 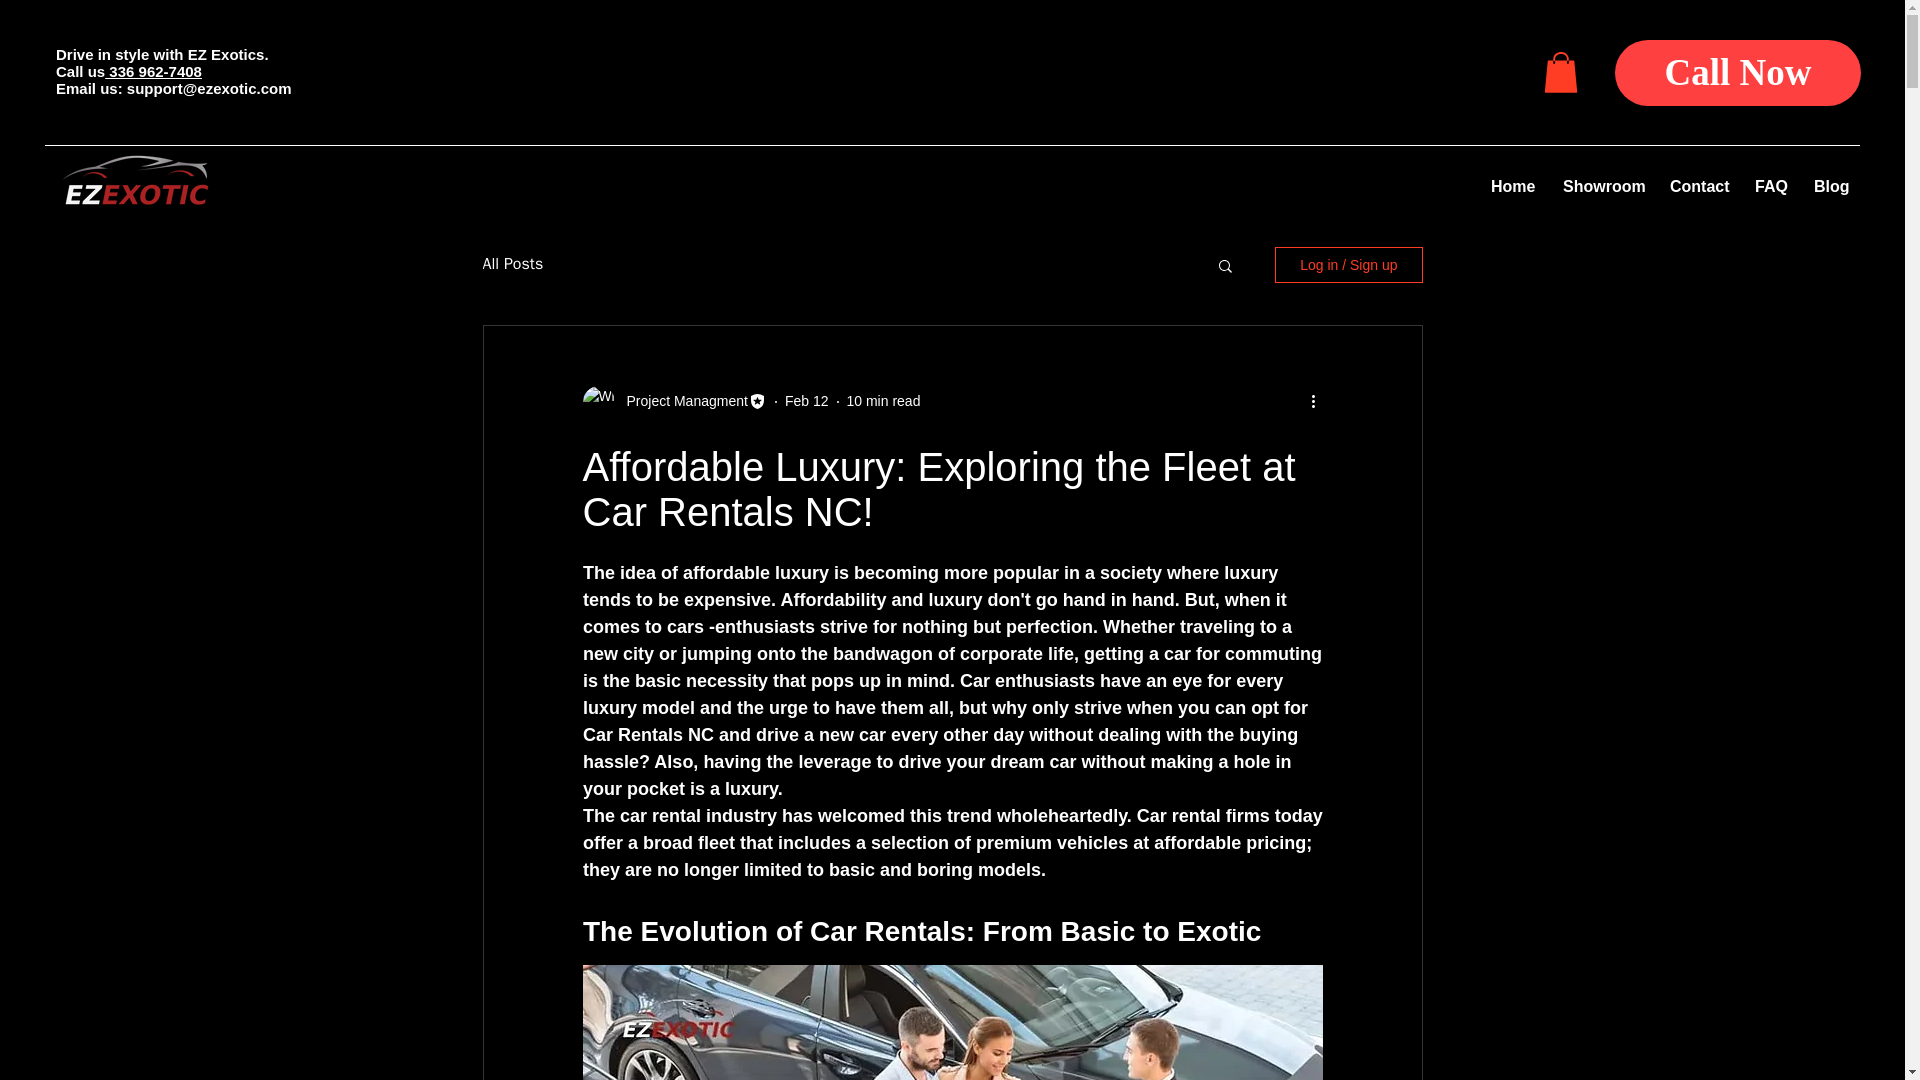 What do you see at coordinates (807, 401) in the screenshot?
I see `Feb 12` at bounding box center [807, 401].